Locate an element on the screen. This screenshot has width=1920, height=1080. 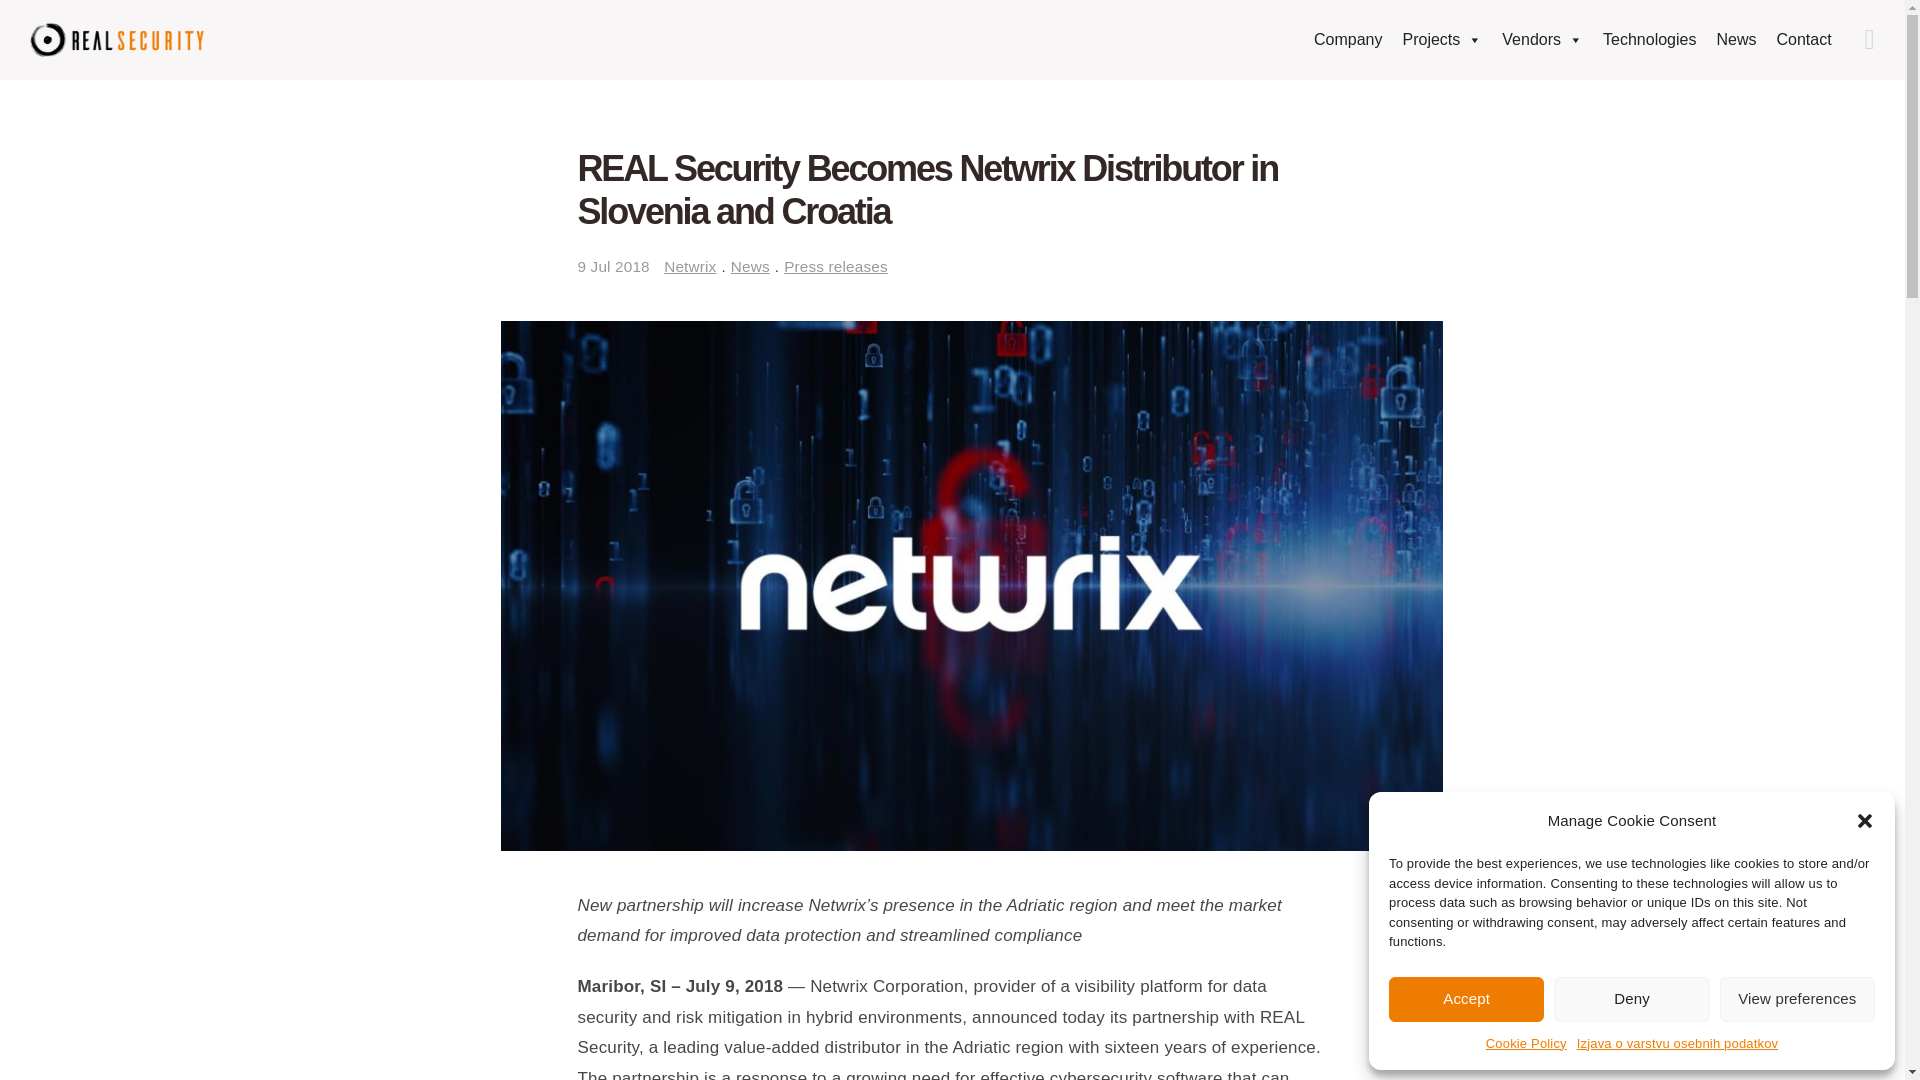
View preferences is located at coordinates (1798, 999).